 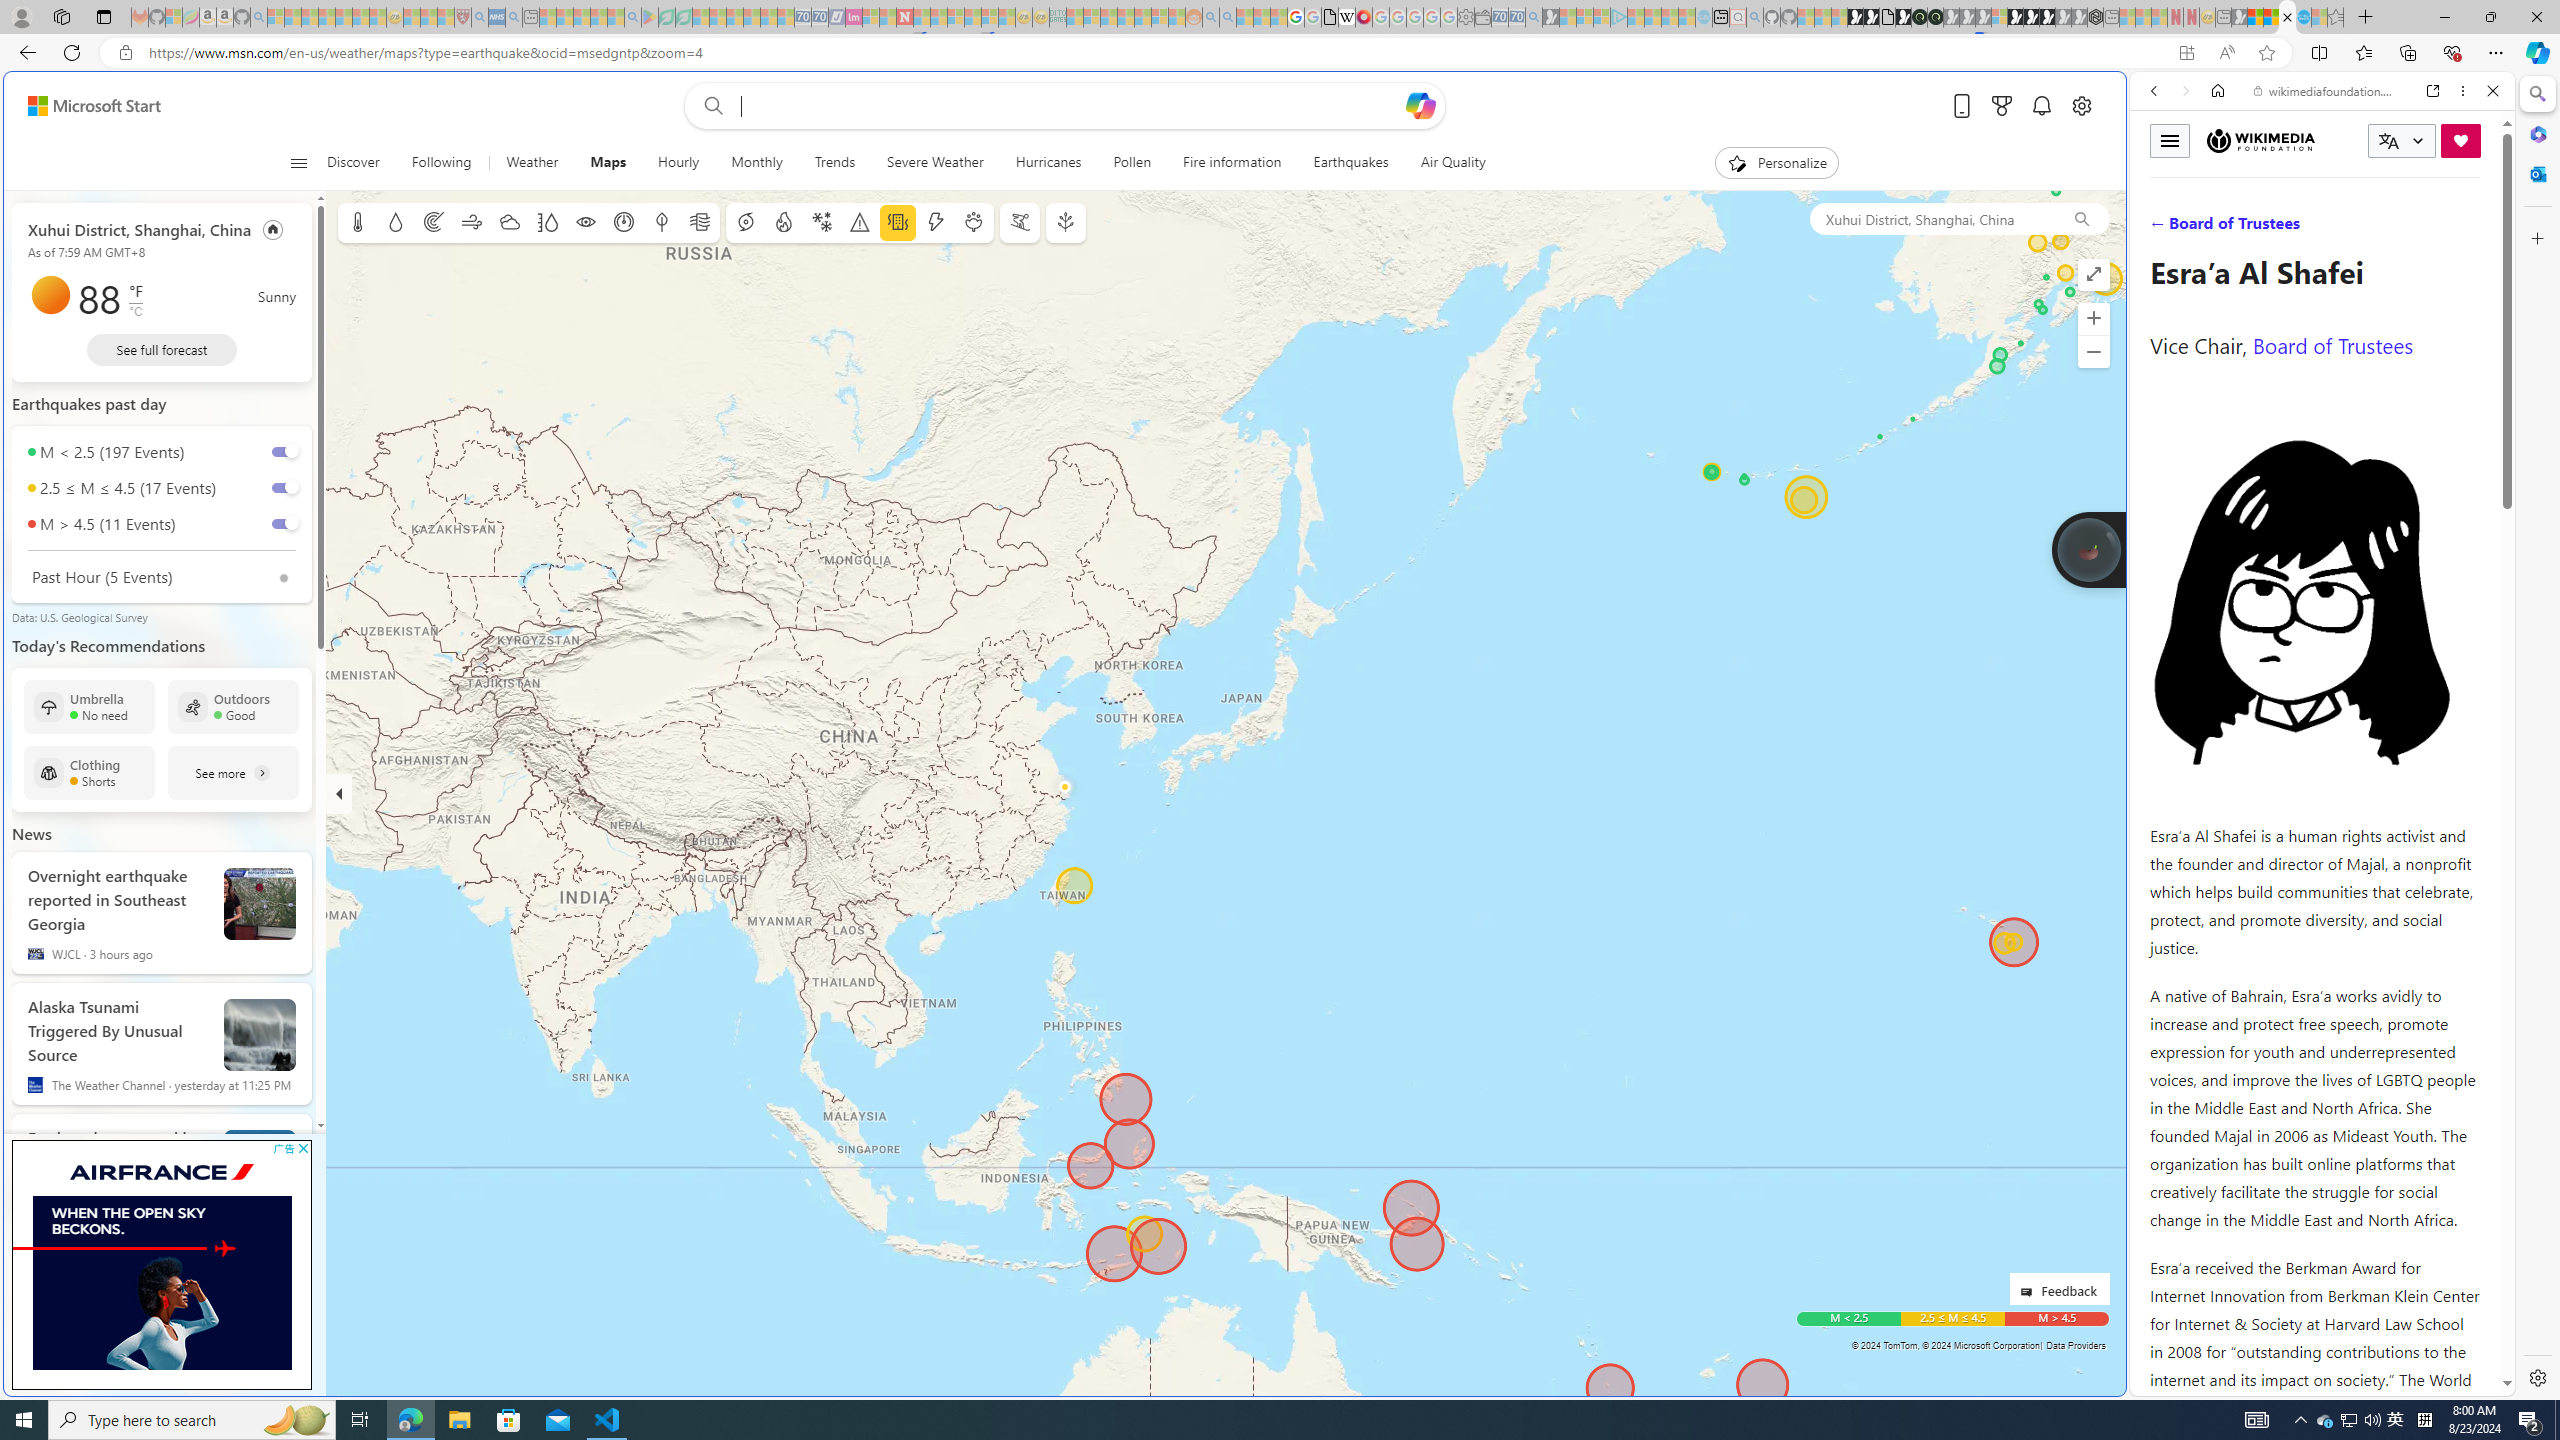 I want to click on Zoom in, so click(x=2094, y=318).